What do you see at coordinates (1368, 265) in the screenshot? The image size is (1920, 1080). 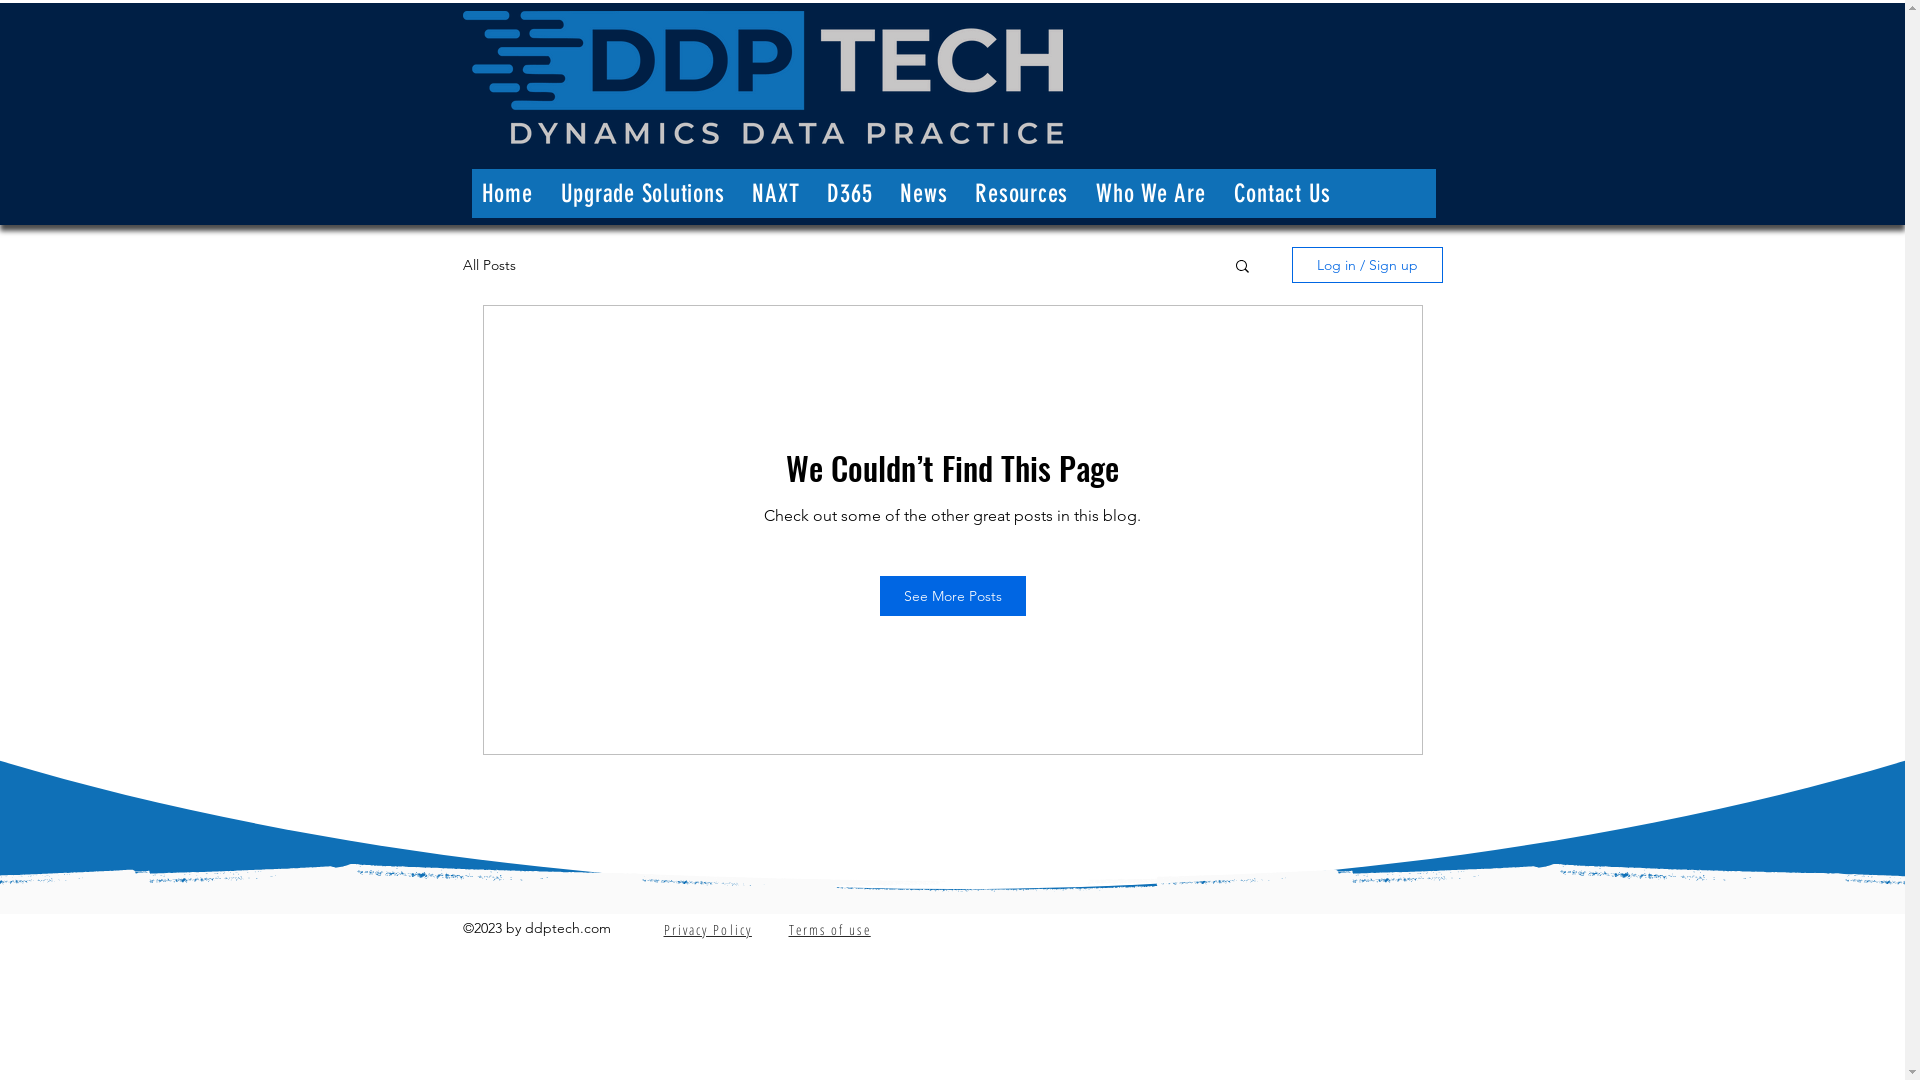 I see `Log in / Sign up` at bounding box center [1368, 265].